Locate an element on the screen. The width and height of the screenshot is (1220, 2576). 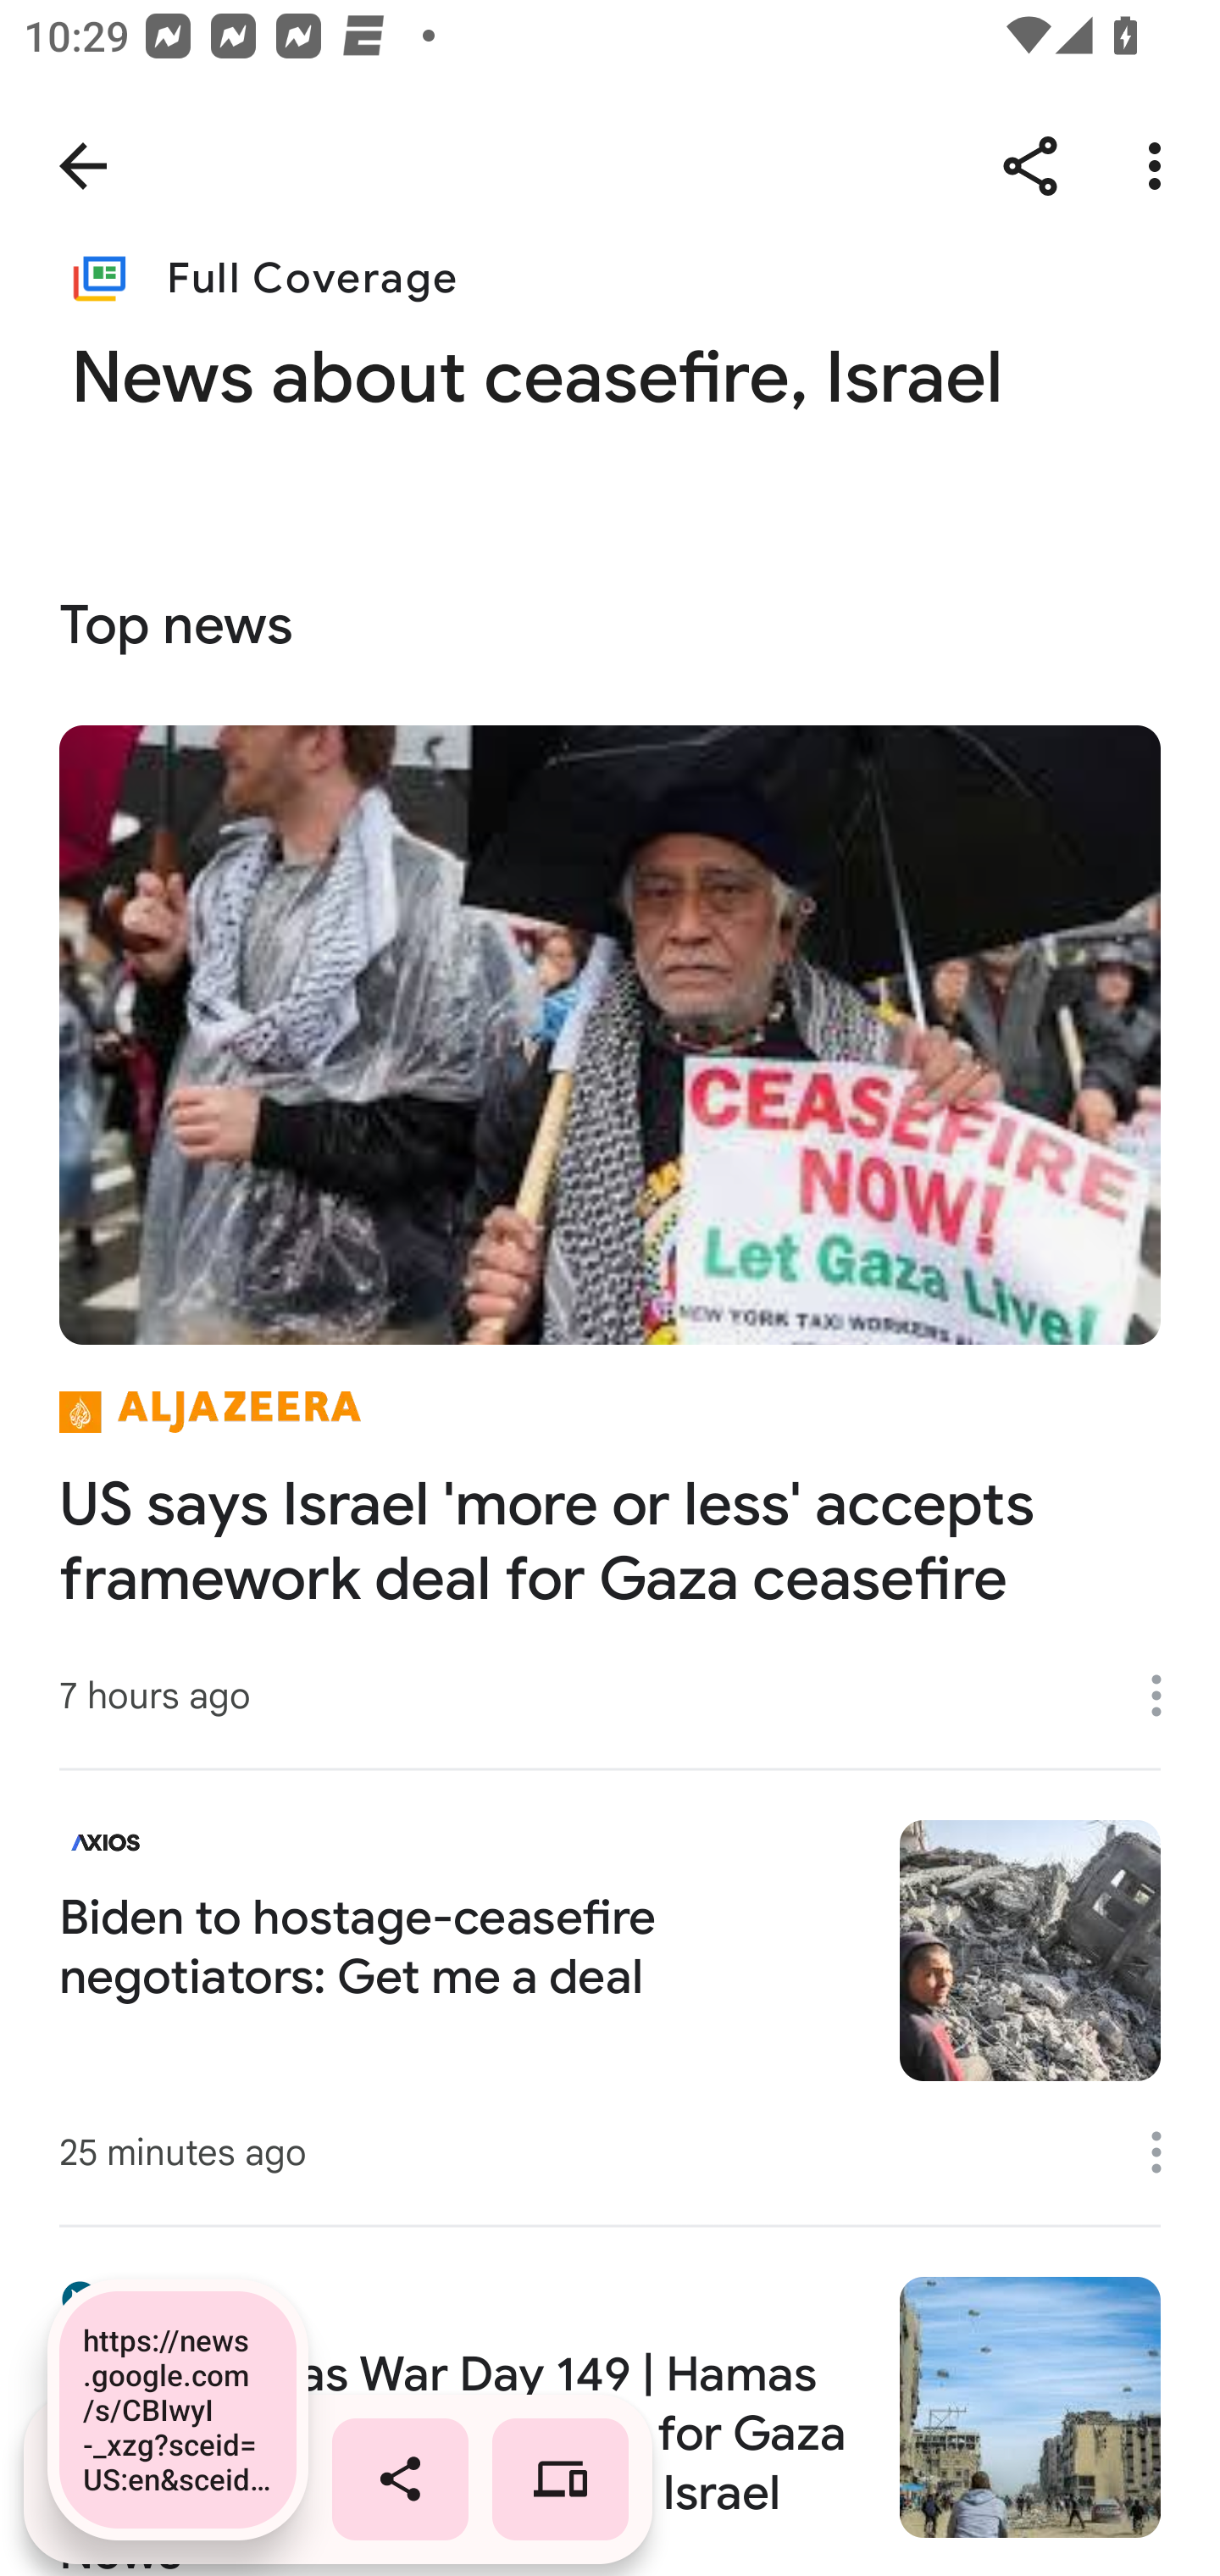
Share is located at coordinates (1030, 166).